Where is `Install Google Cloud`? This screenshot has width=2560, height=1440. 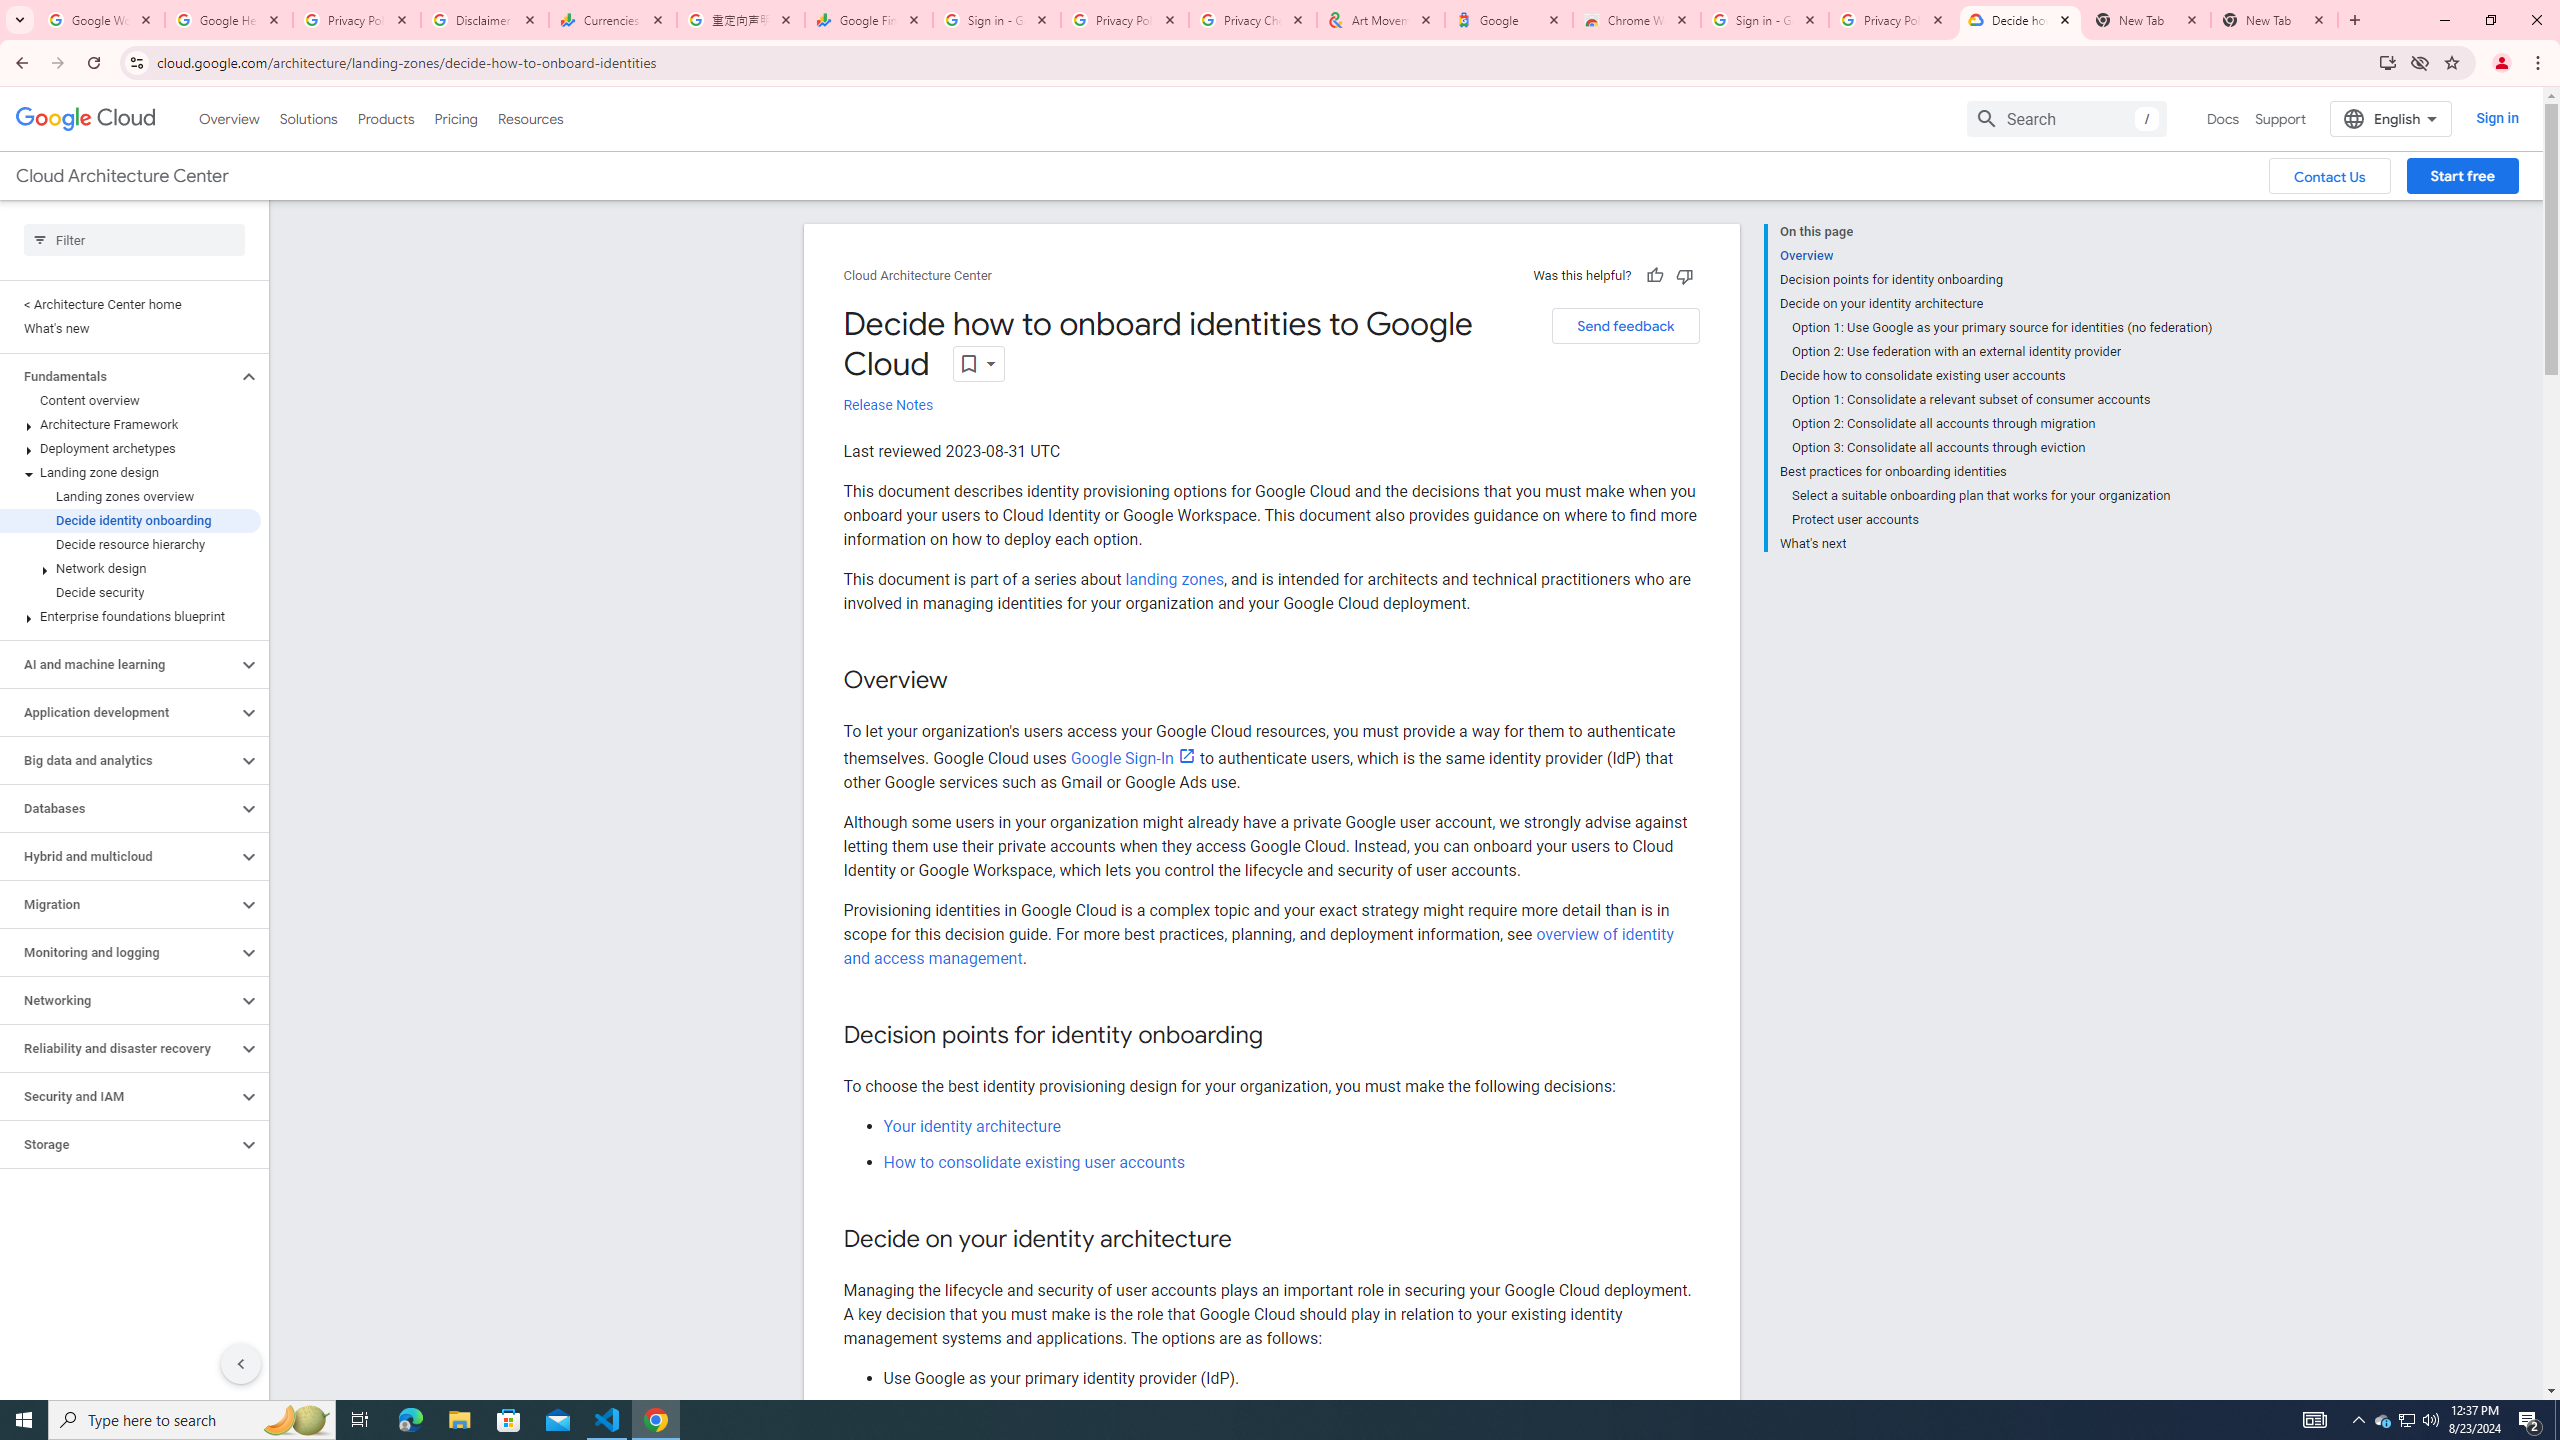
Install Google Cloud is located at coordinates (2388, 62).